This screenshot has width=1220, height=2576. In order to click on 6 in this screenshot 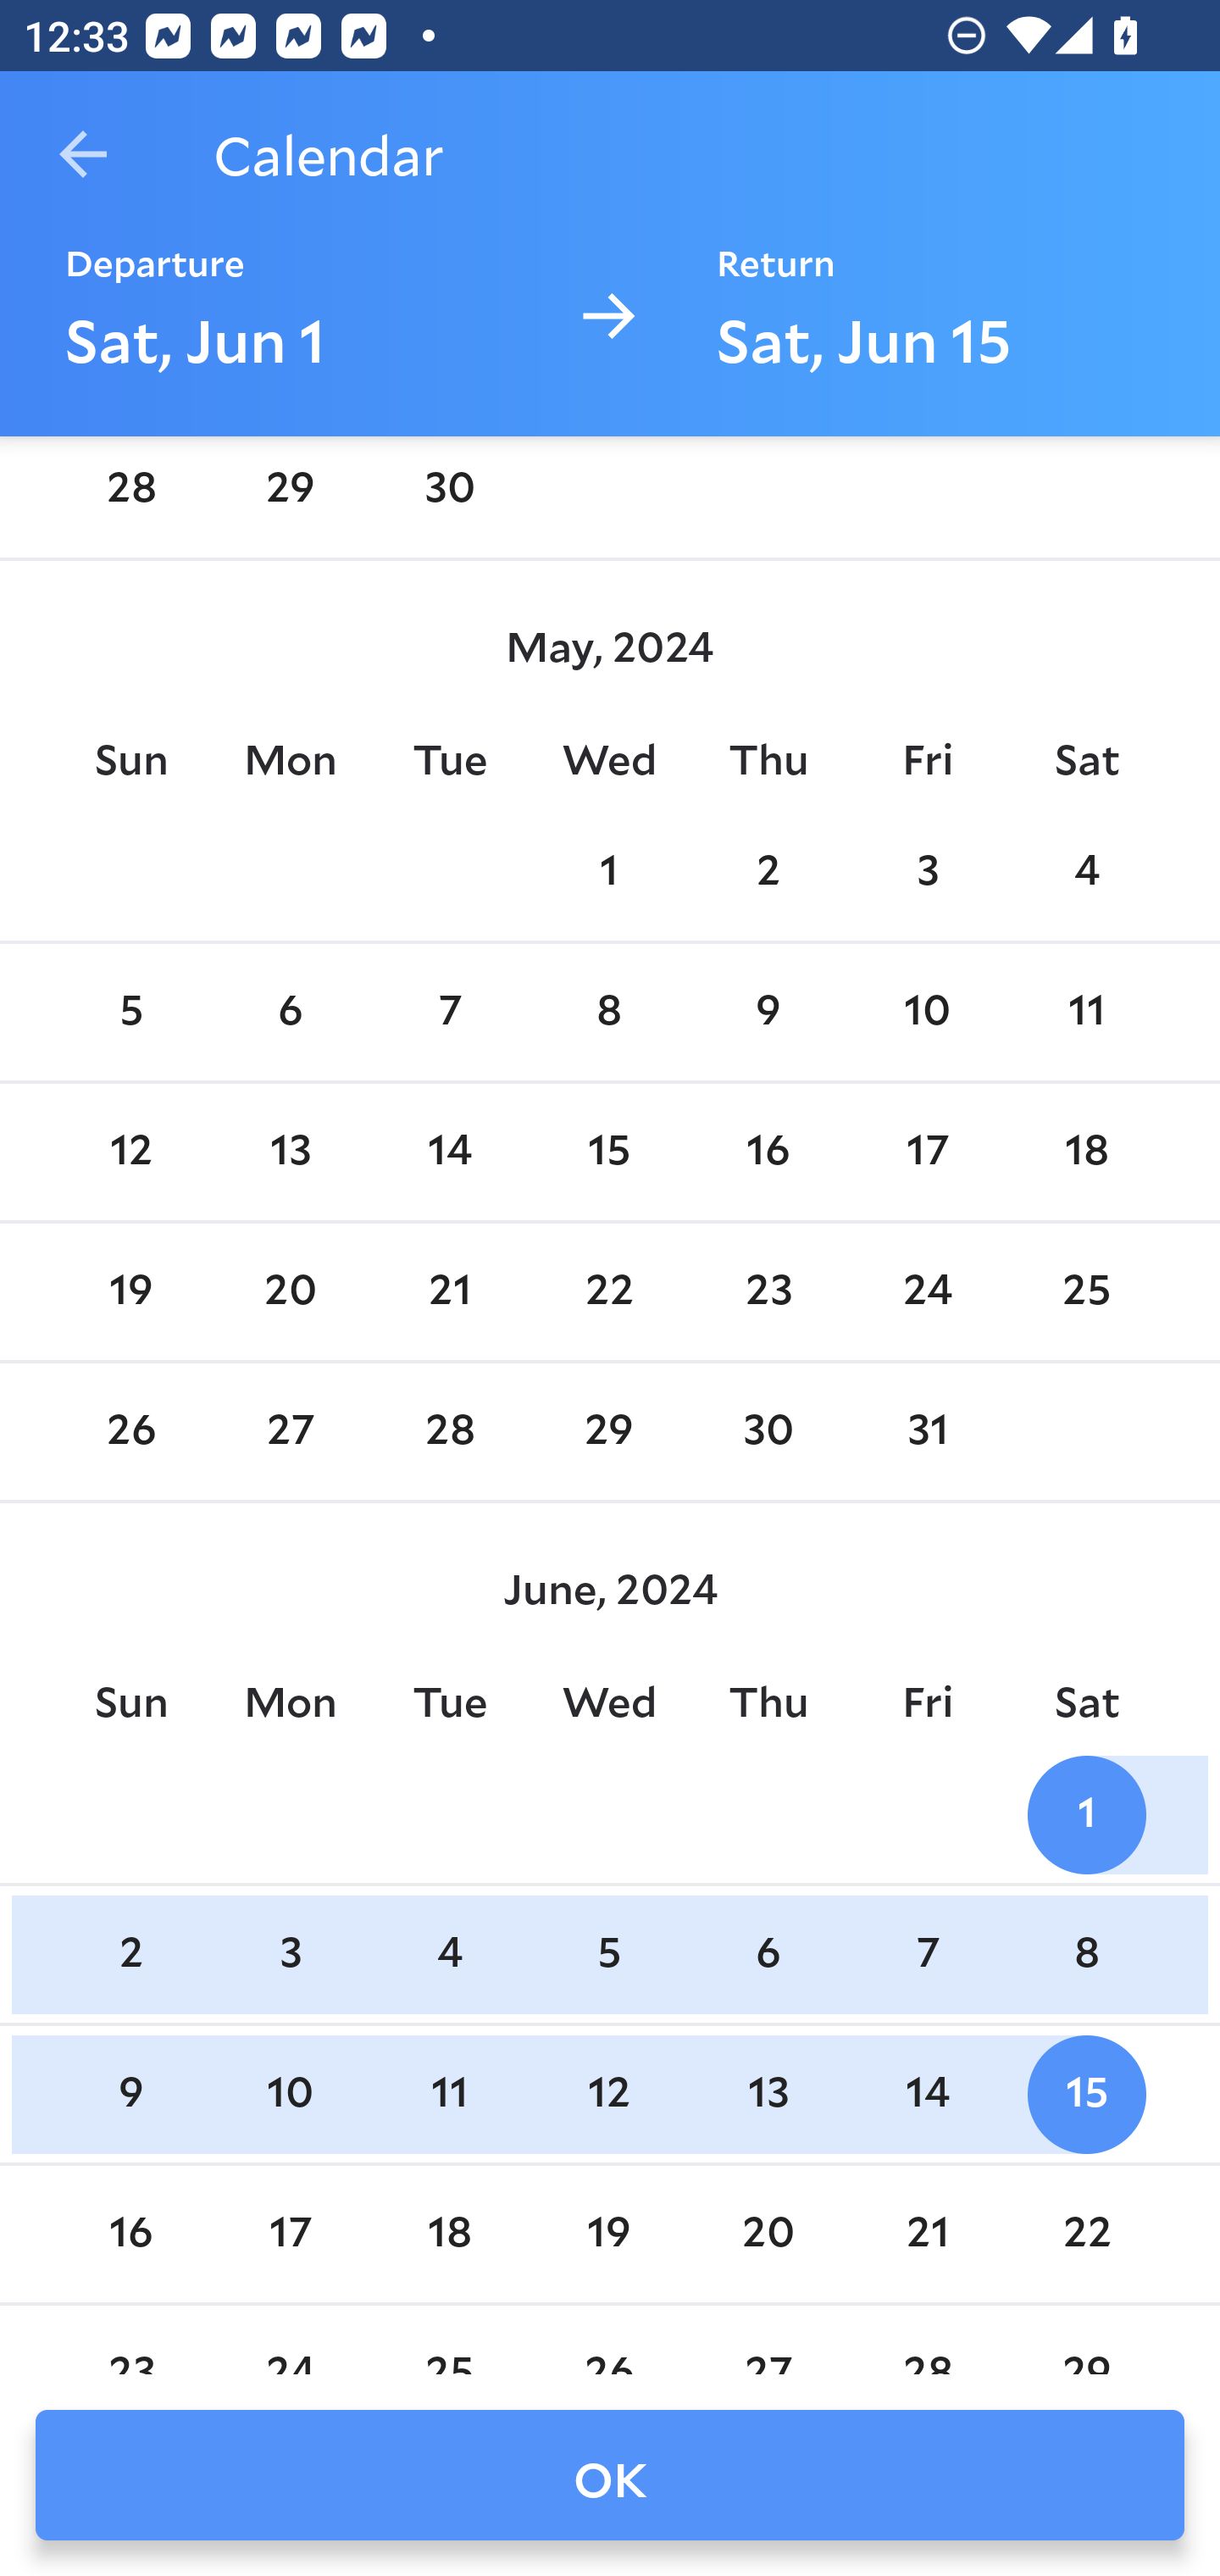, I will do `click(768, 1955)`.